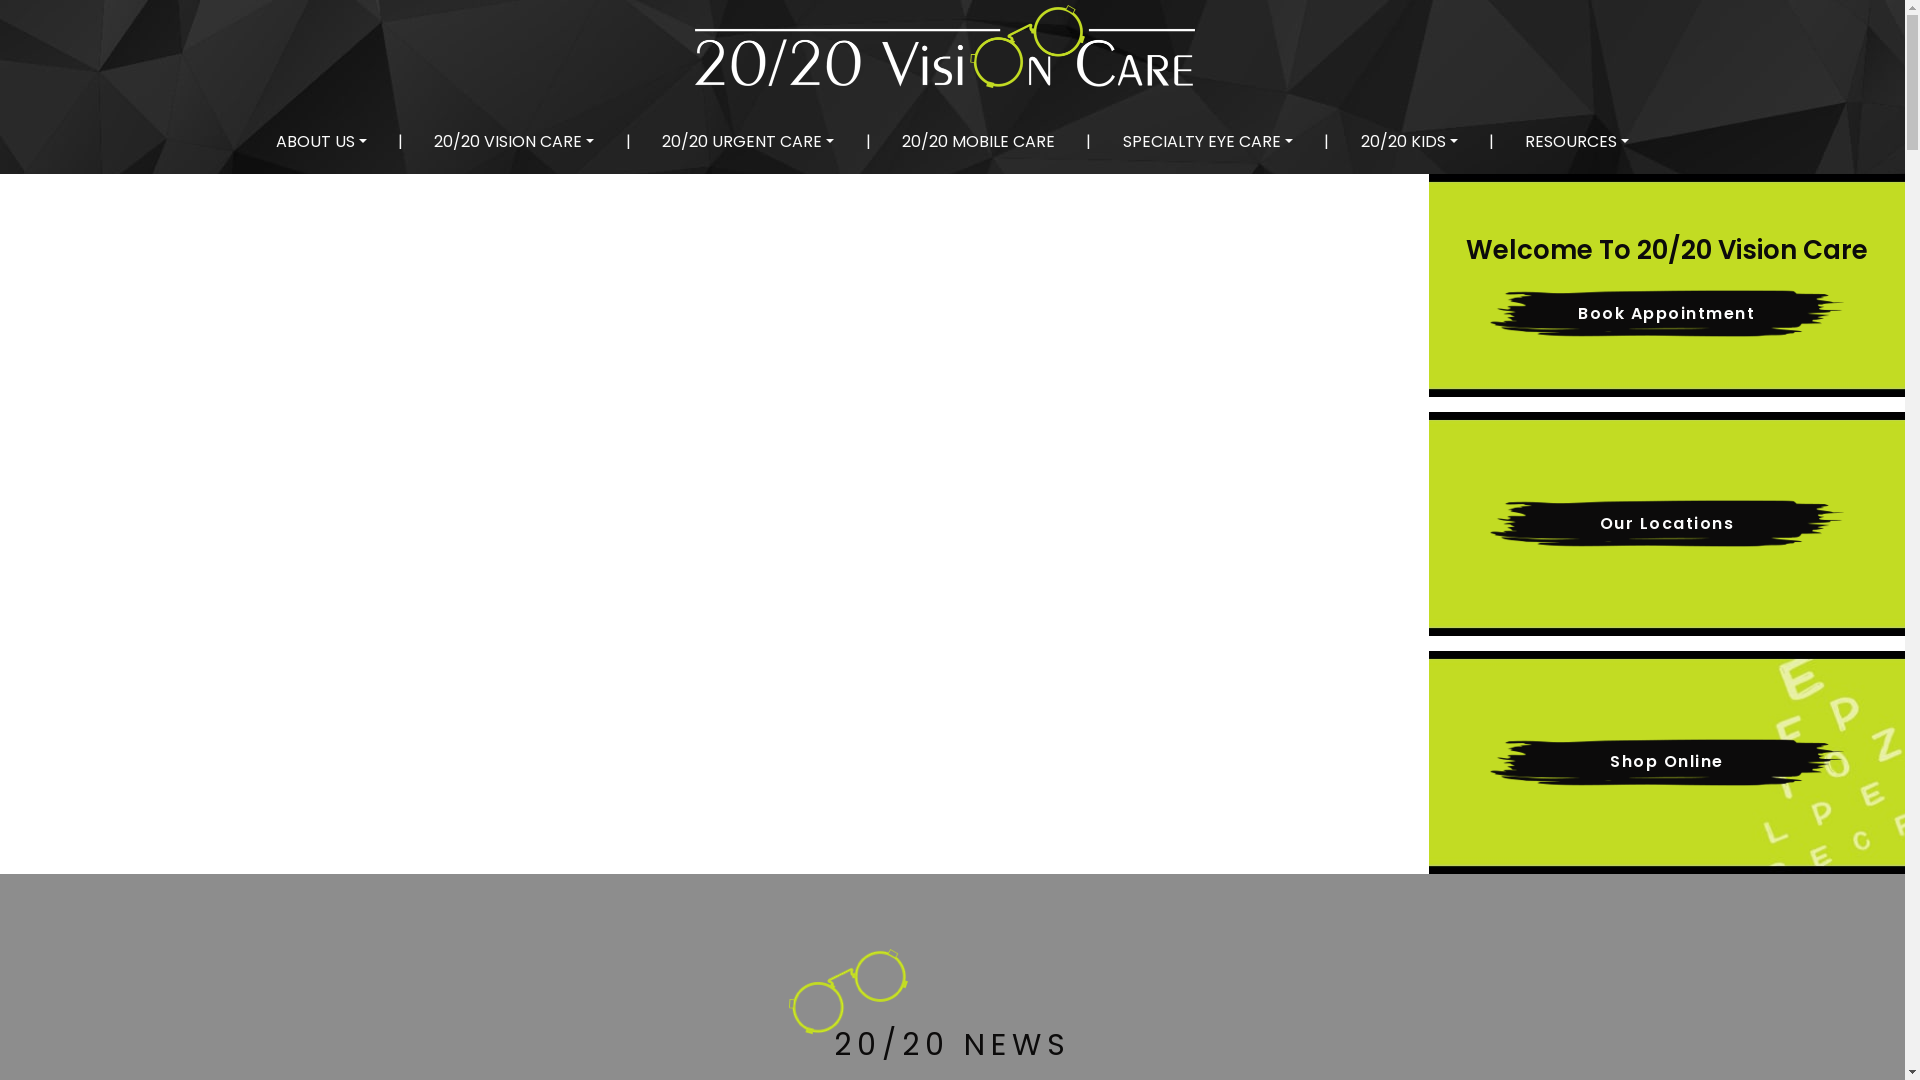 The height and width of the screenshot is (1080, 1920). Describe the element at coordinates (748, 142) in the screenshot. I see `20/20 URGENT CARE` at that location.